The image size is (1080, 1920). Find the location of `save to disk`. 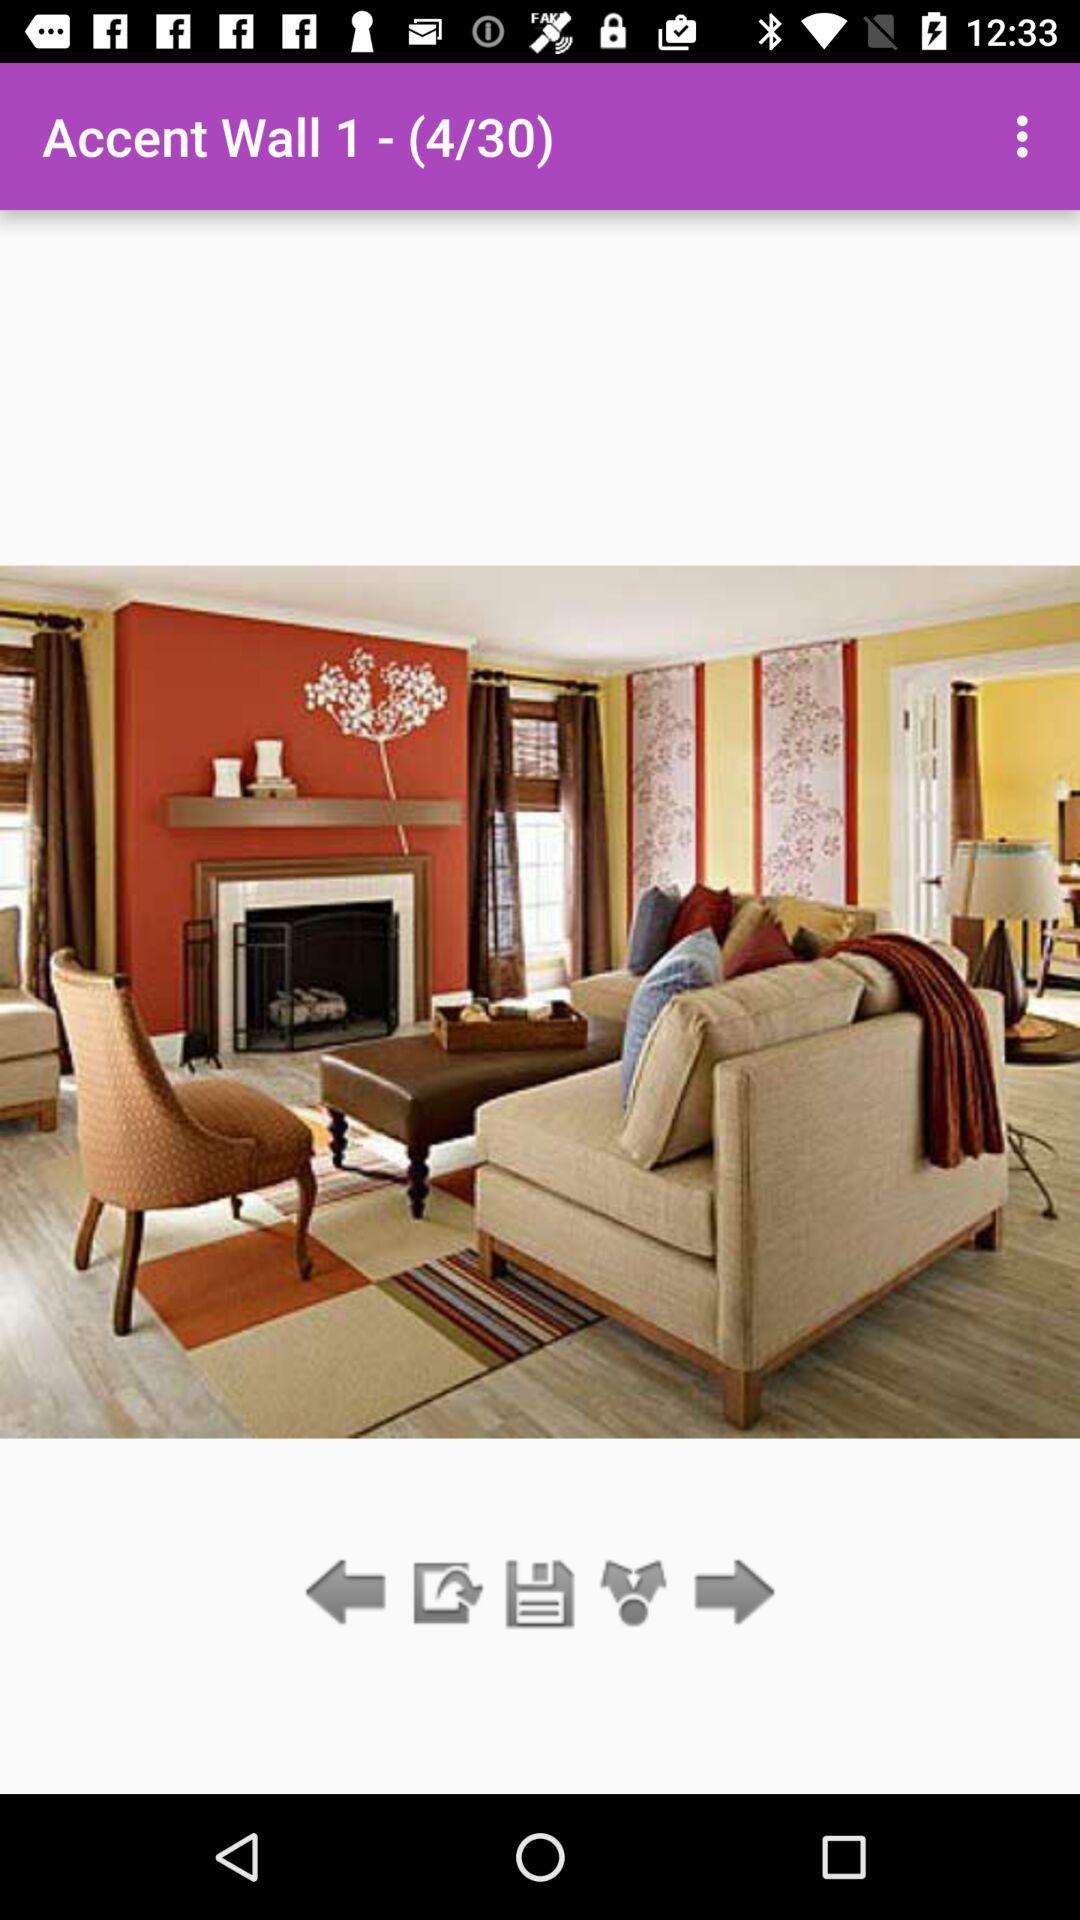

save to disk is located at coordinates (540, 1594).